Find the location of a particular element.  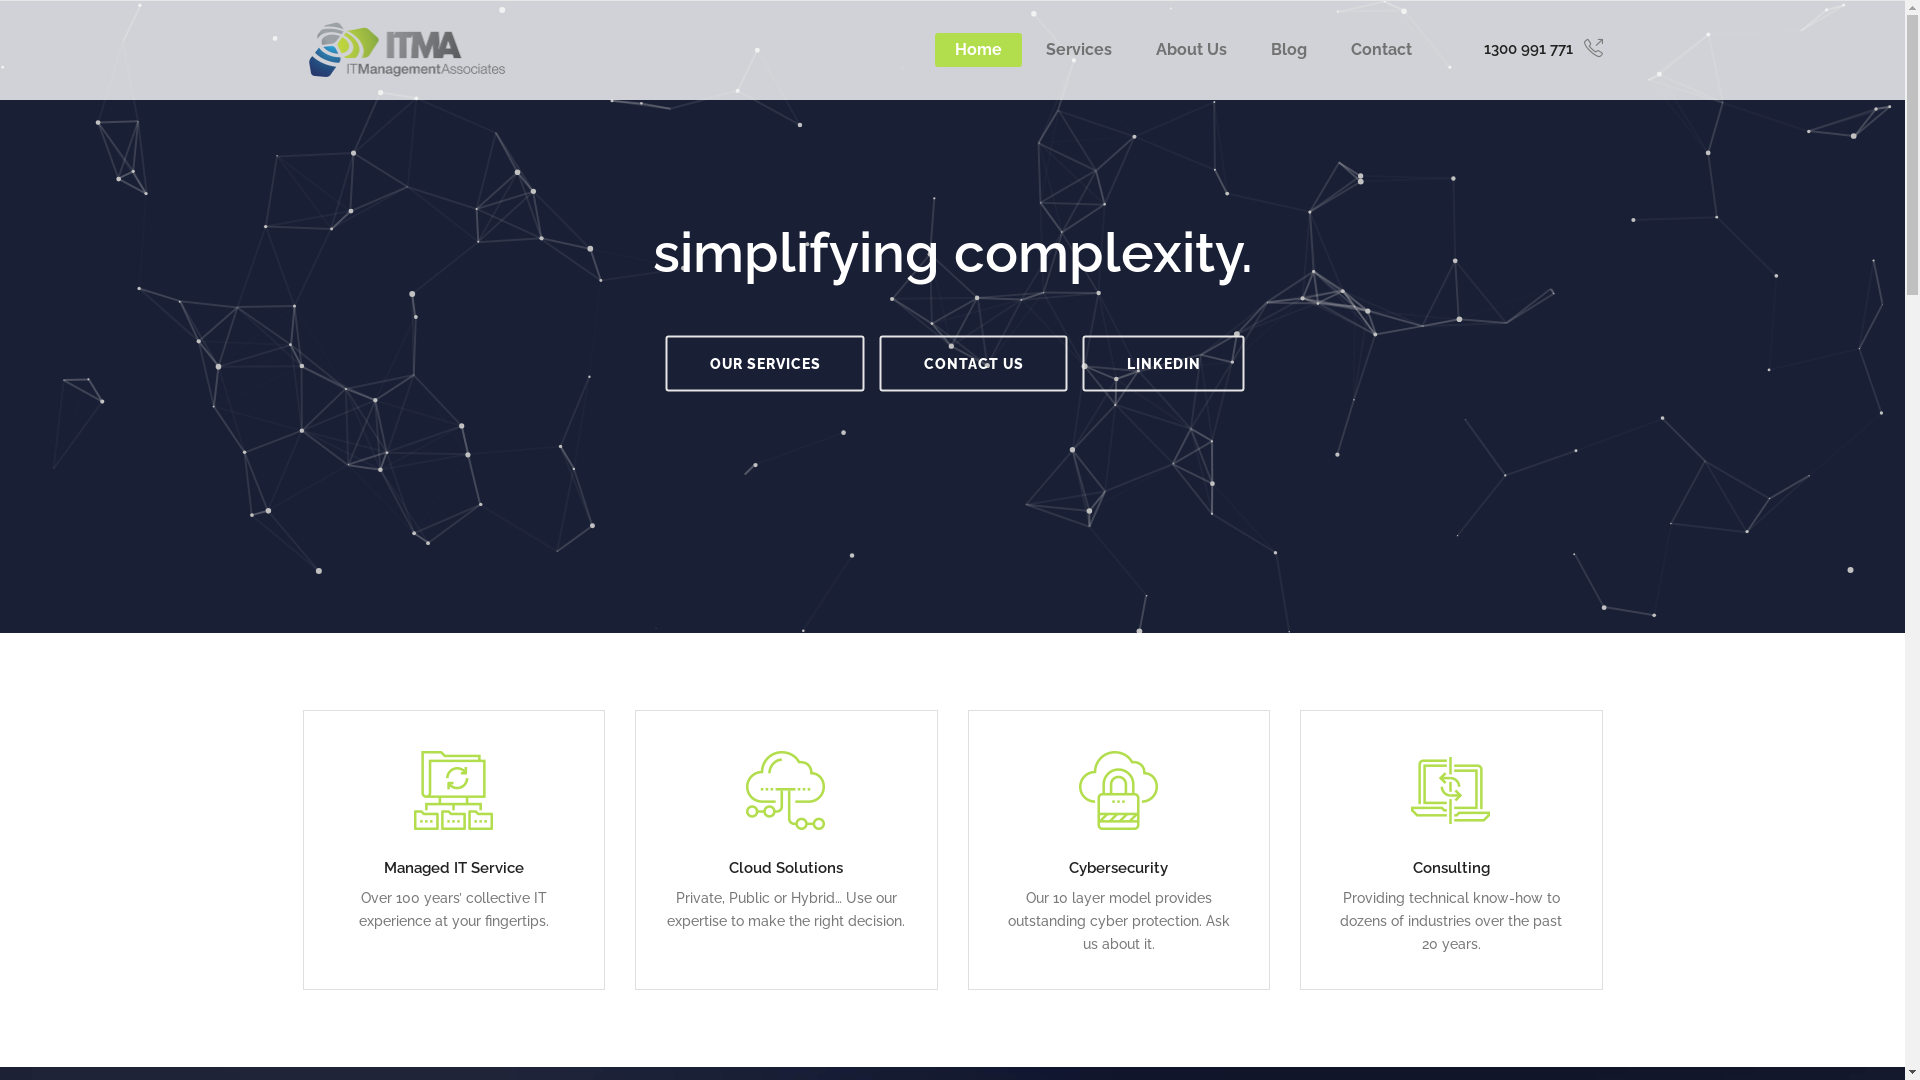

1300 991 771 is located at coordinates (363, 778).